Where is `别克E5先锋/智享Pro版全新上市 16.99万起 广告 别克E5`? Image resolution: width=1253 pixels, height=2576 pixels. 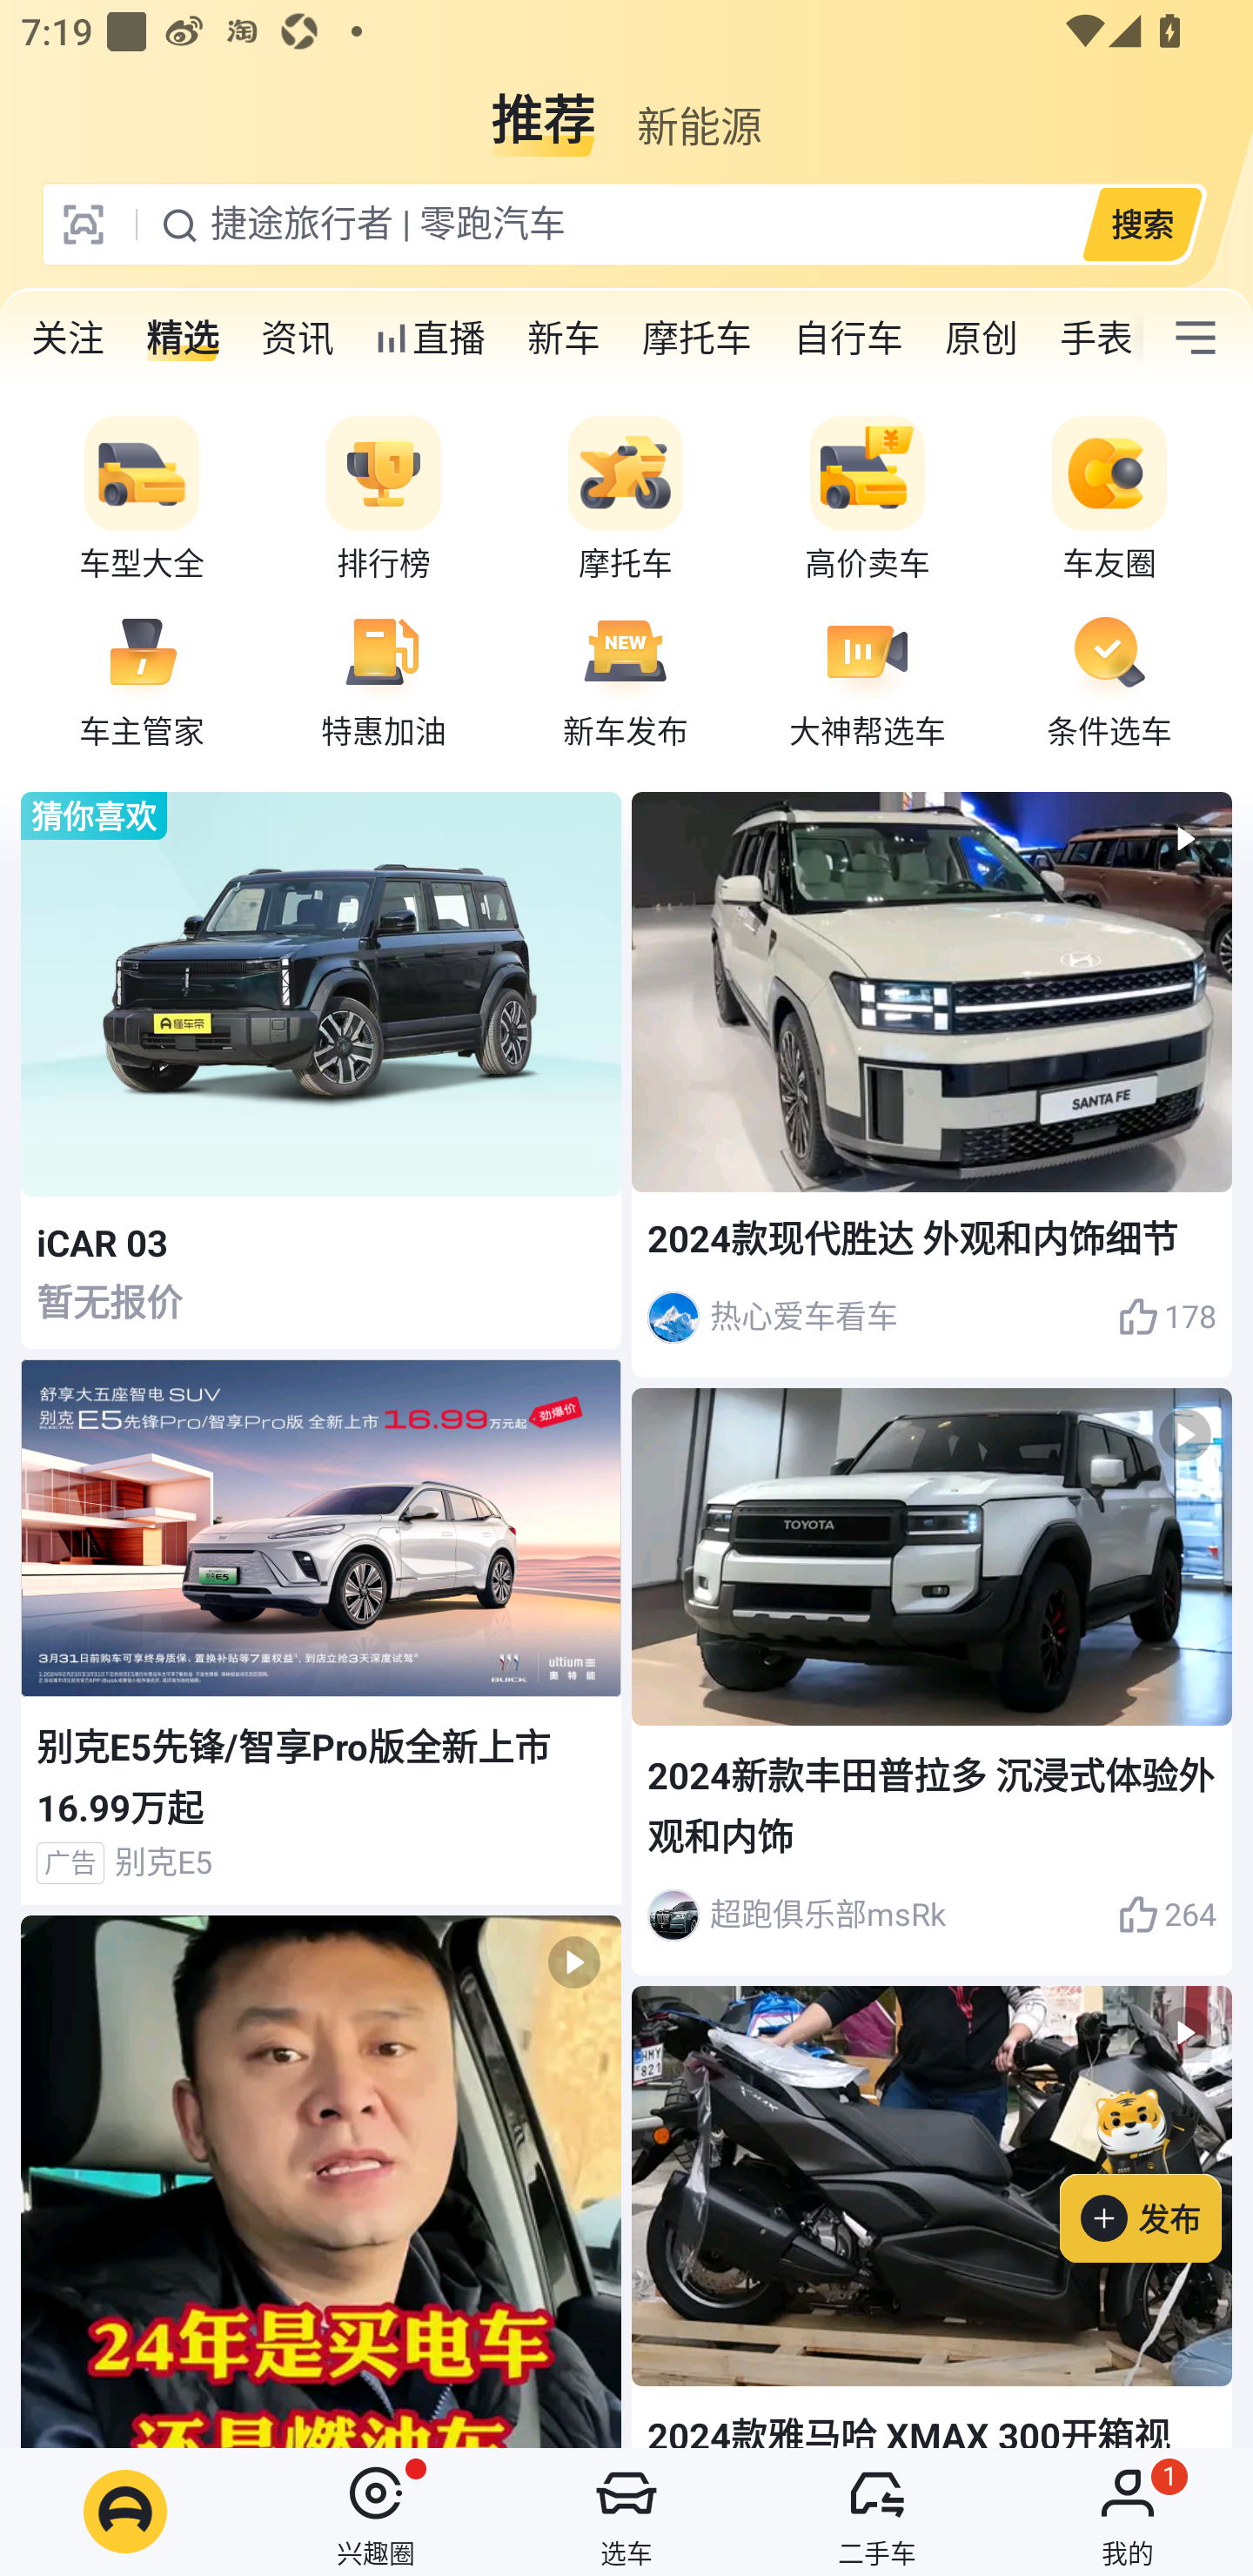 别克E5先锋/智享Pro版全新上市 16.99万起 广告 别克E5 is located at coordinates (321, 1633).